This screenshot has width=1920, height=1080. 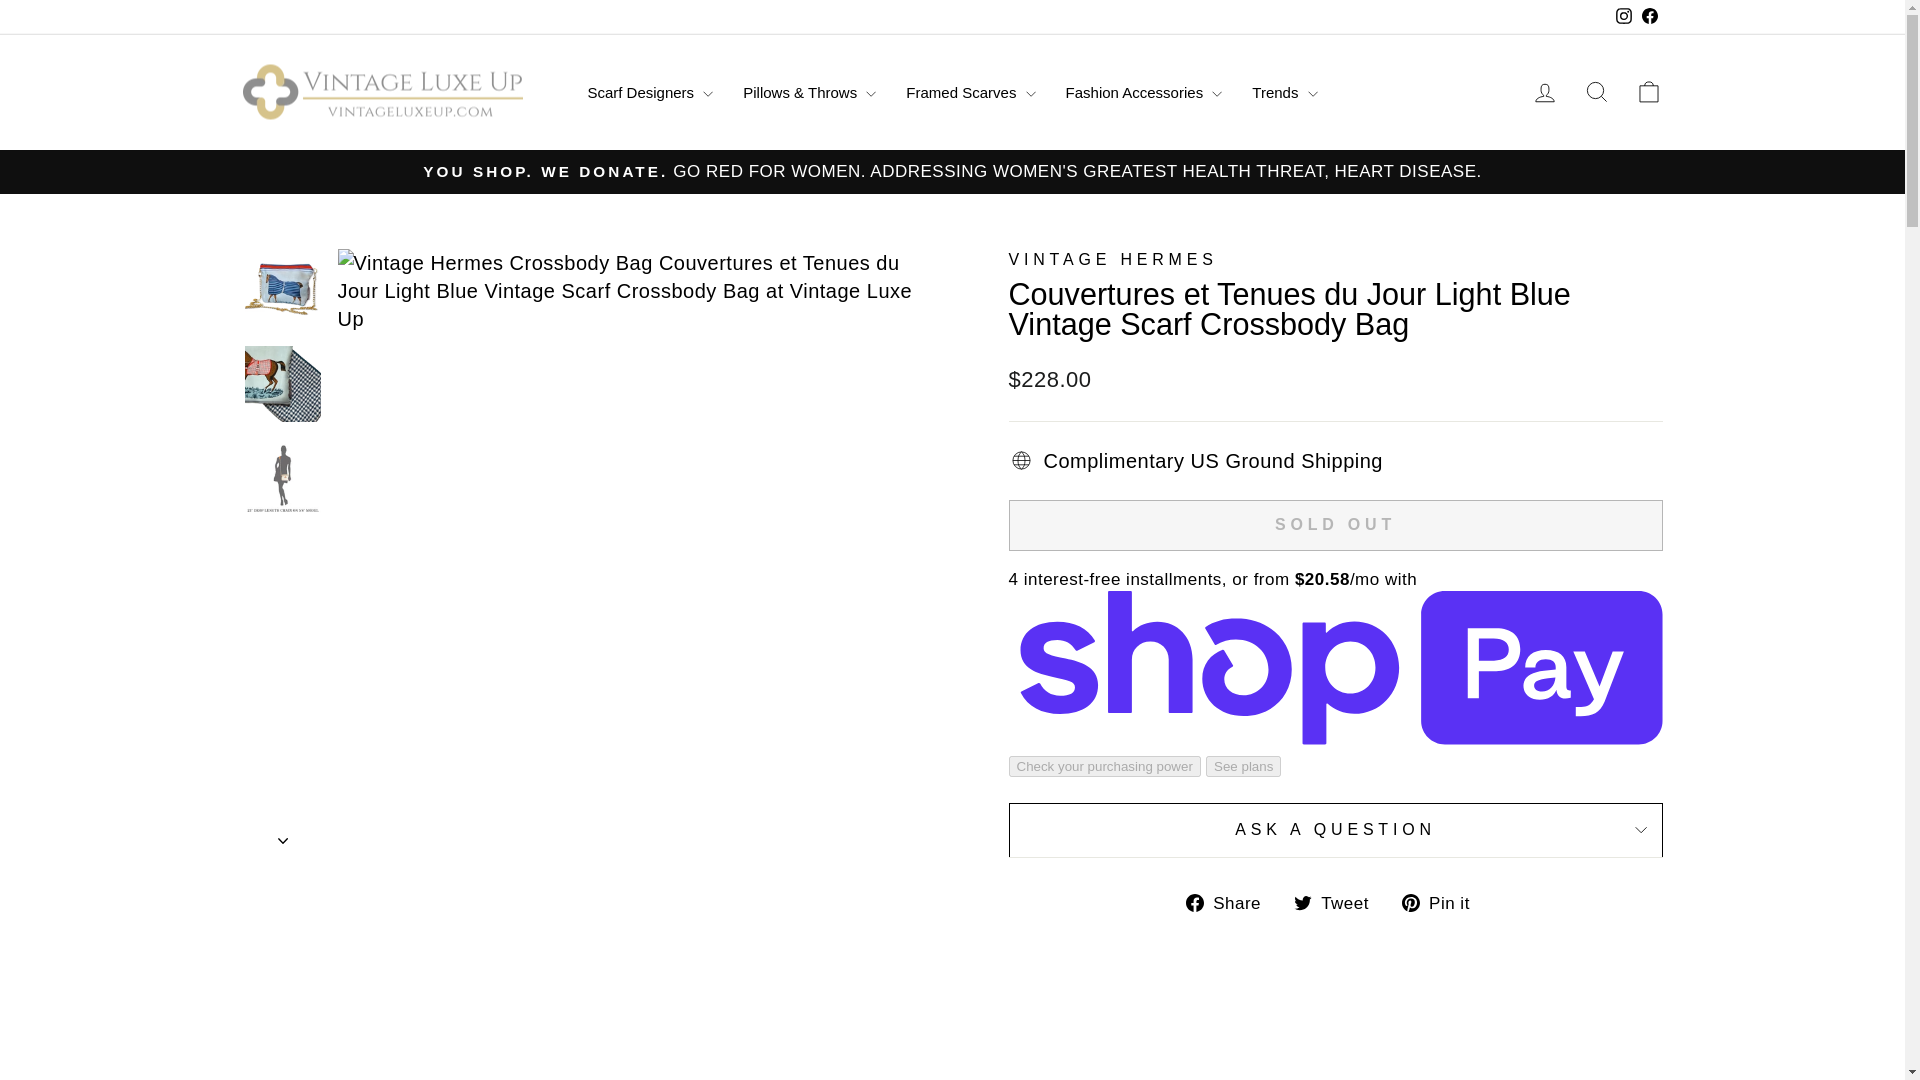 What do you see at coordinates (1231, 901) in the screenshot?
I see `Share on Facebook` at bounding box center [1231, 901].